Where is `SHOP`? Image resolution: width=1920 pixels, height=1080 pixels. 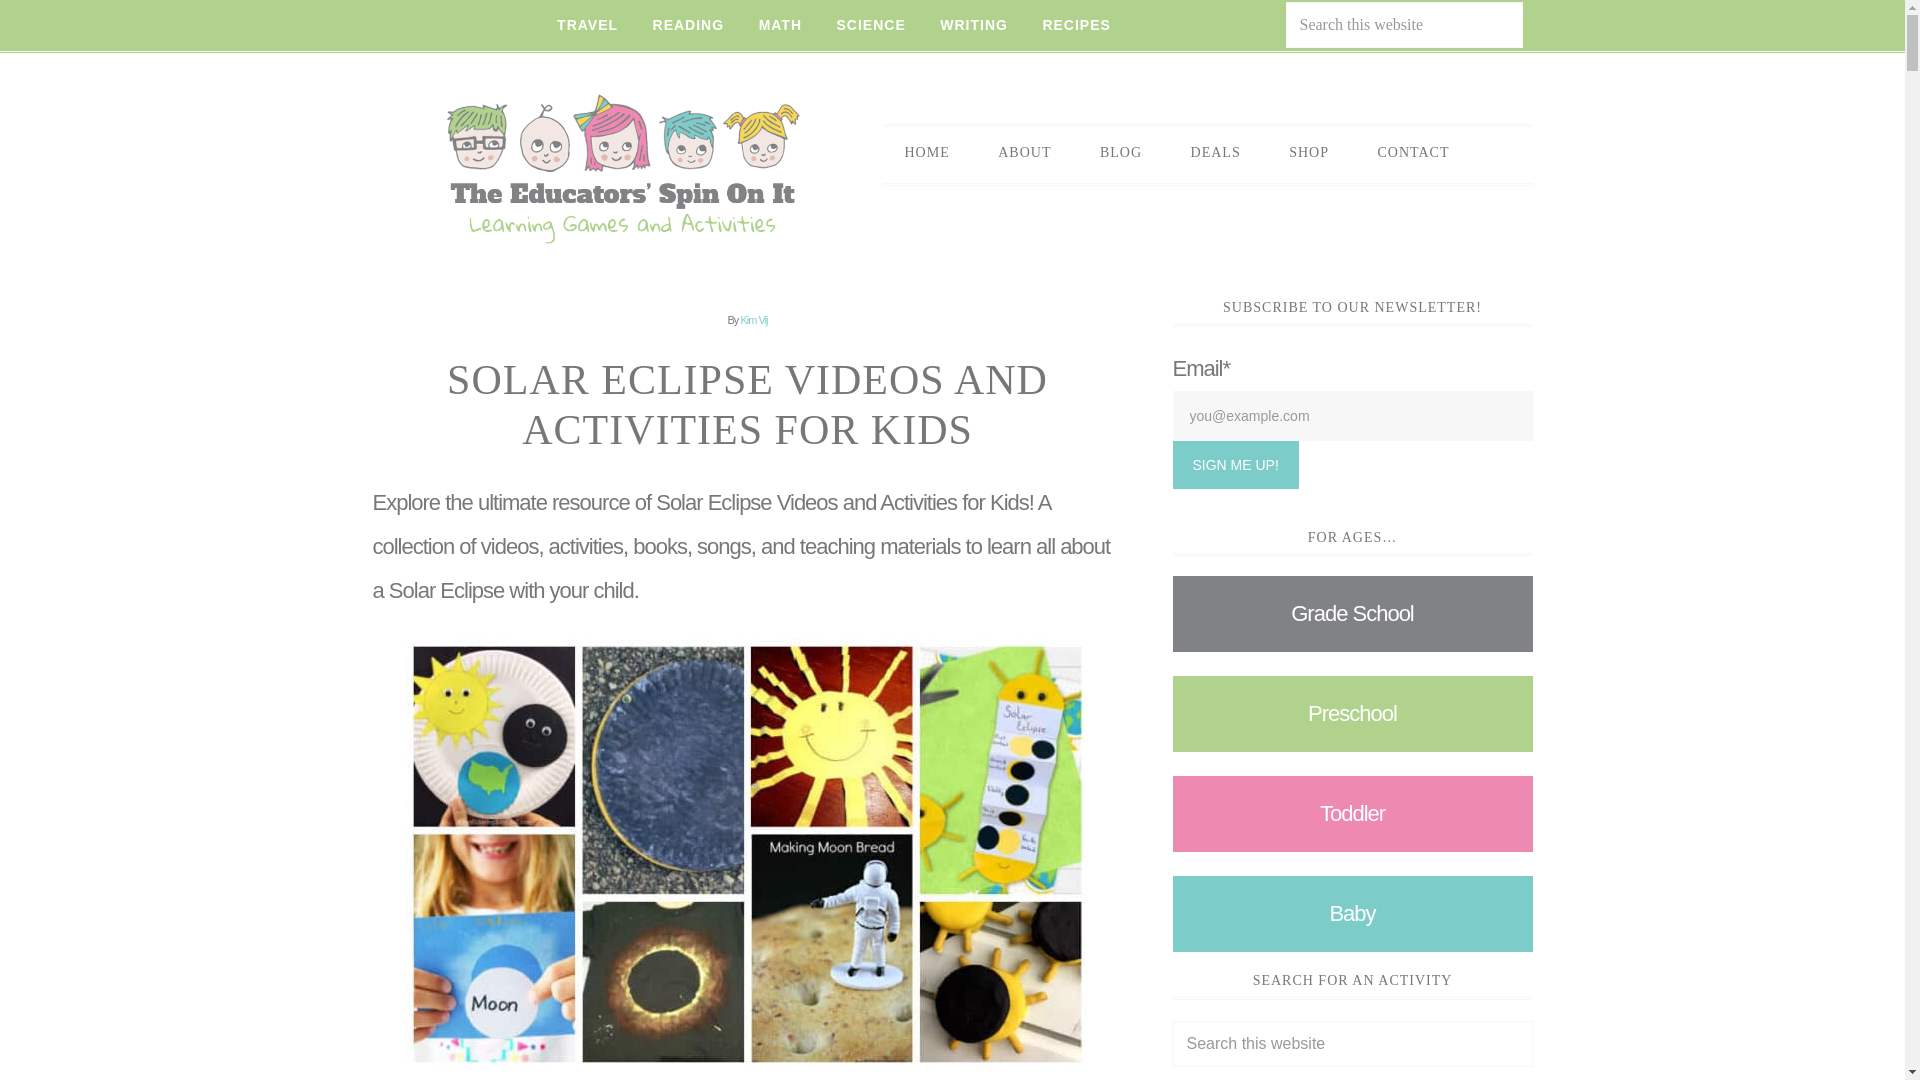
SHOP is located at coordinates (1309, 152).